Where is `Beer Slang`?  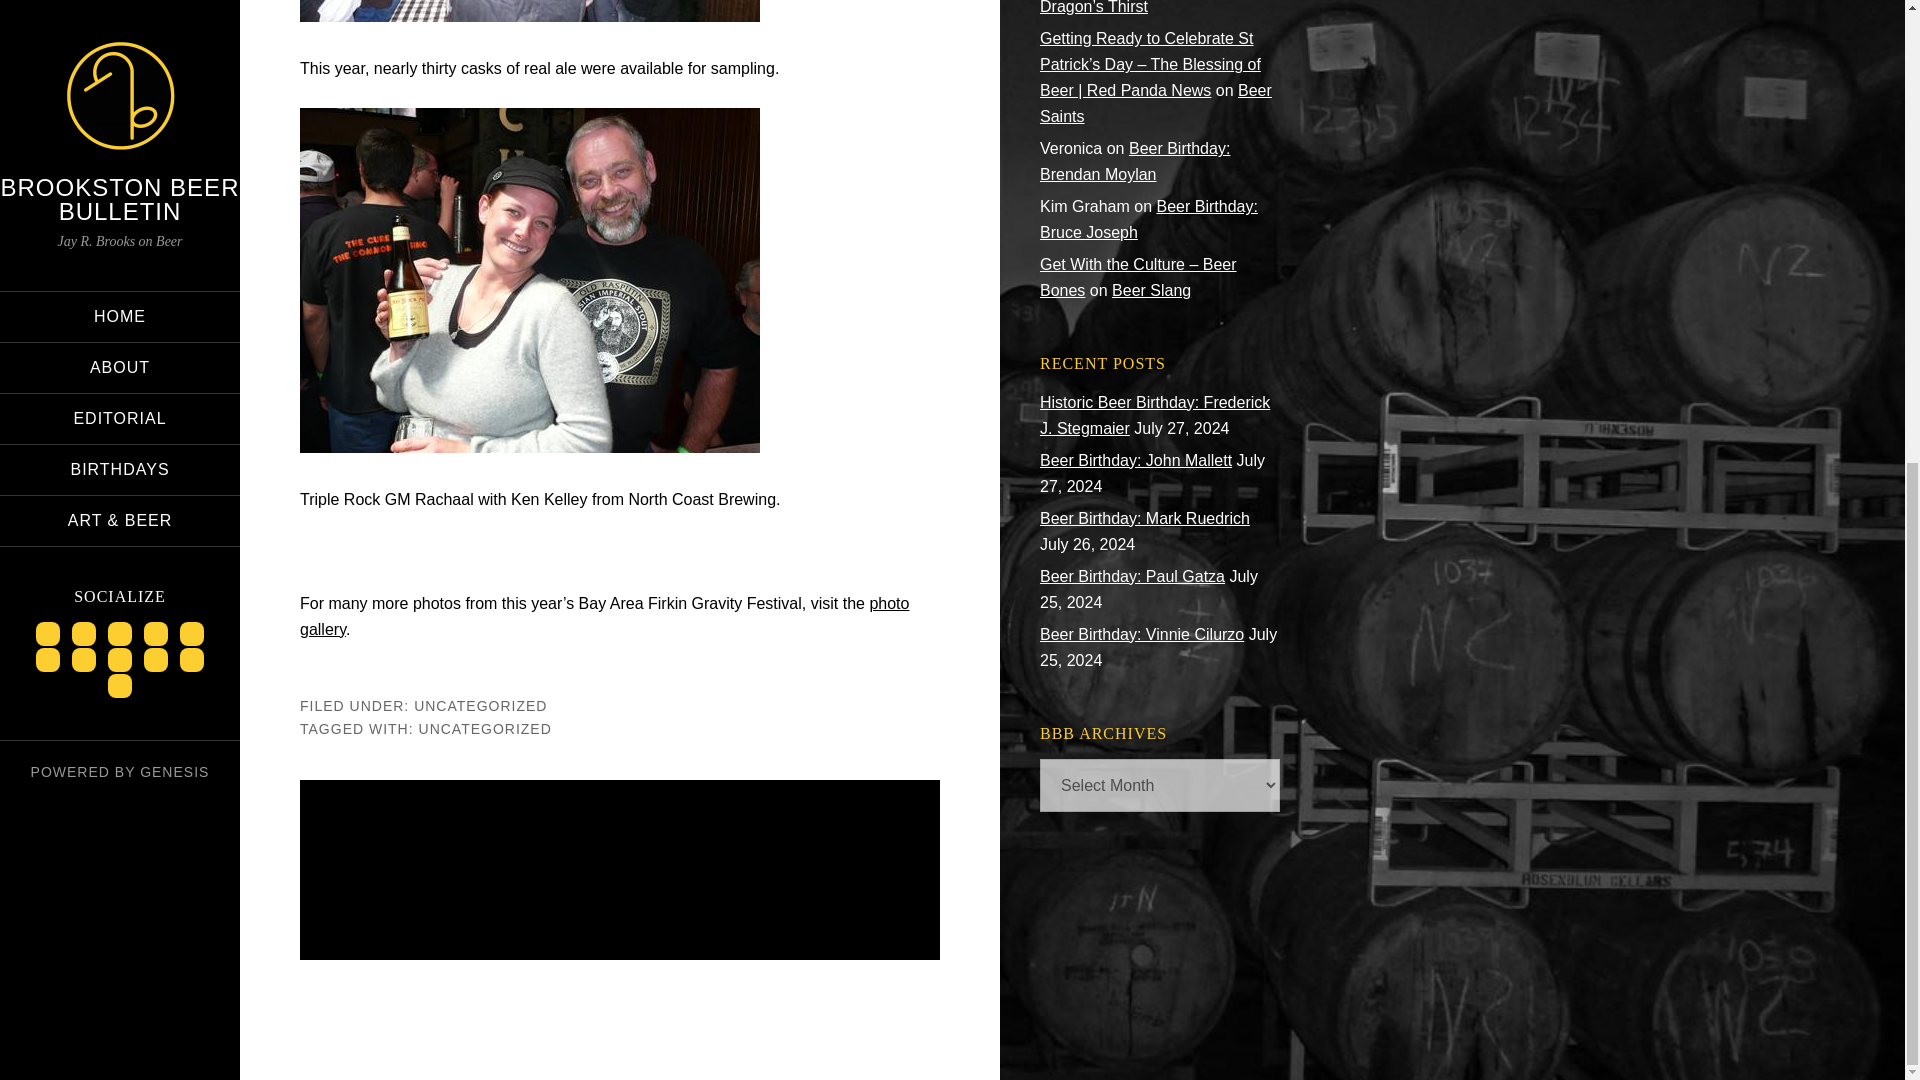
Beer Slang is located at coordinates (1150, 290).